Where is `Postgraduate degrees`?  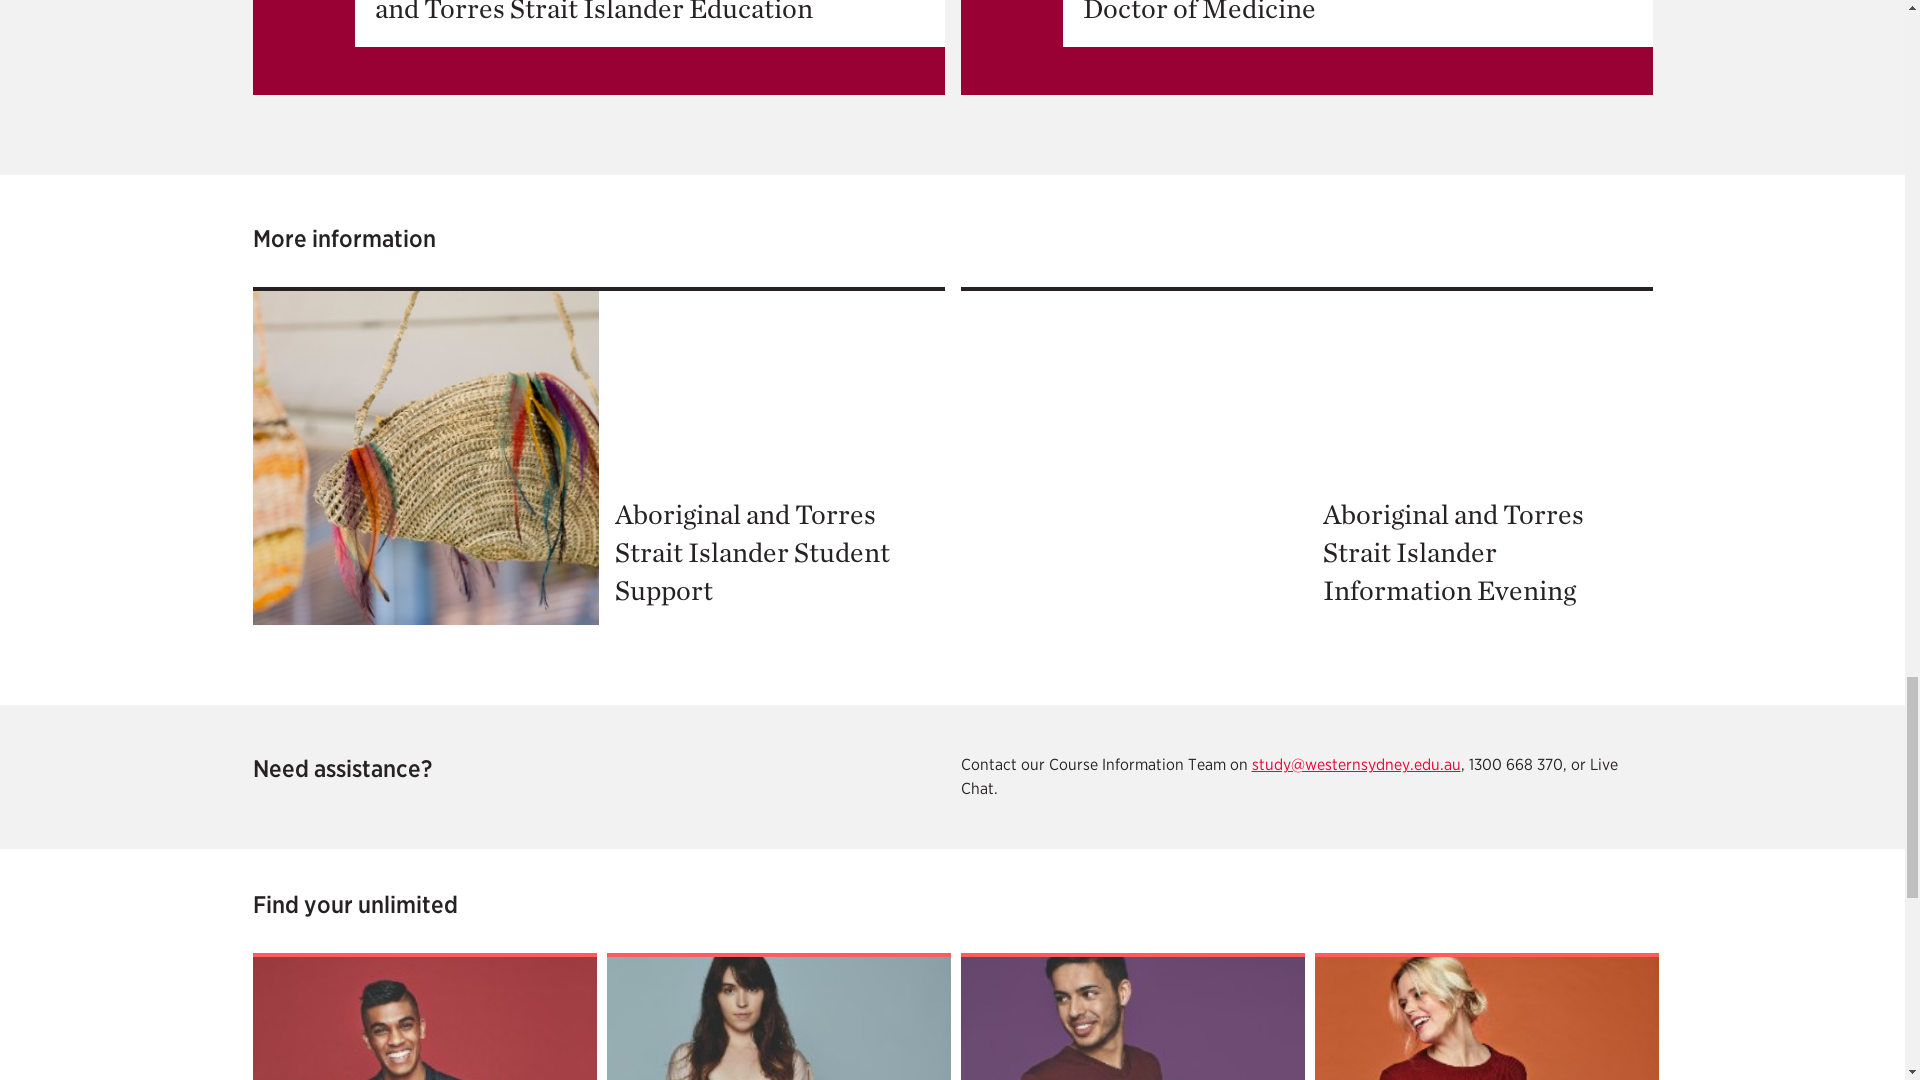
Postgraduate degrees is located at coordinates (778, 1016).